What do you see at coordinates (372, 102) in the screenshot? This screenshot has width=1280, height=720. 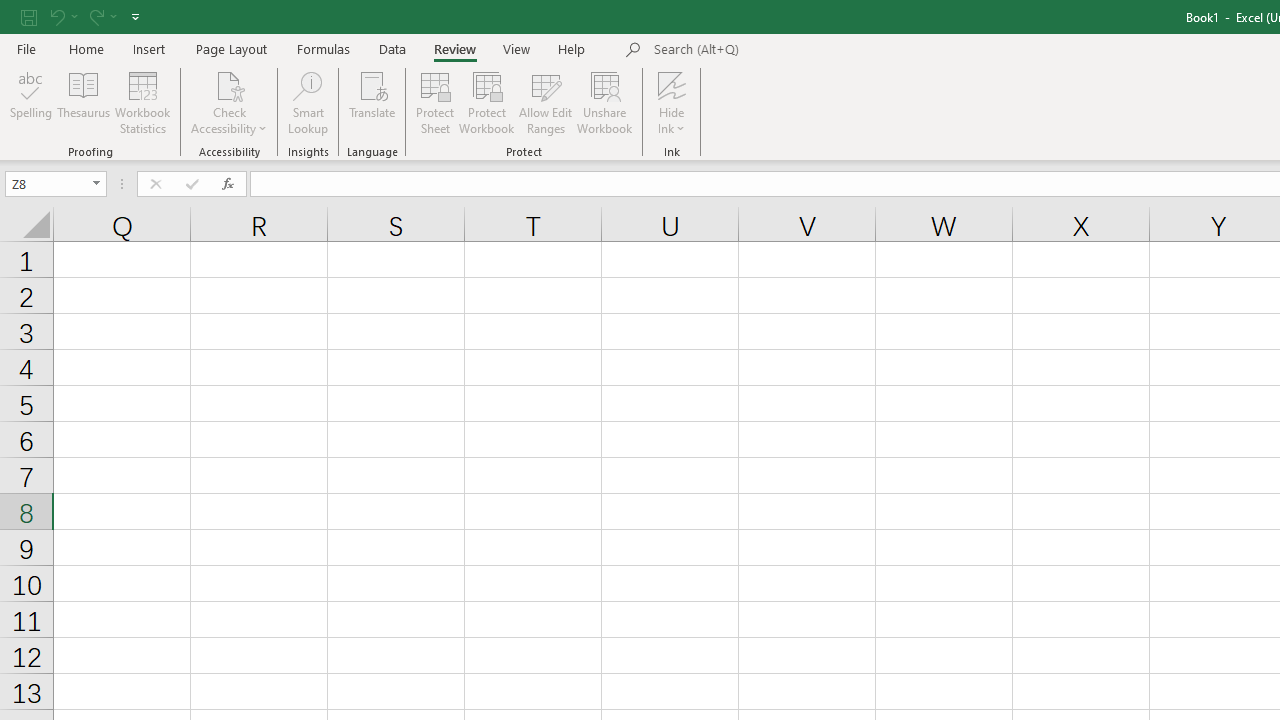 I see `Translate` at bounding box center [372, 102].